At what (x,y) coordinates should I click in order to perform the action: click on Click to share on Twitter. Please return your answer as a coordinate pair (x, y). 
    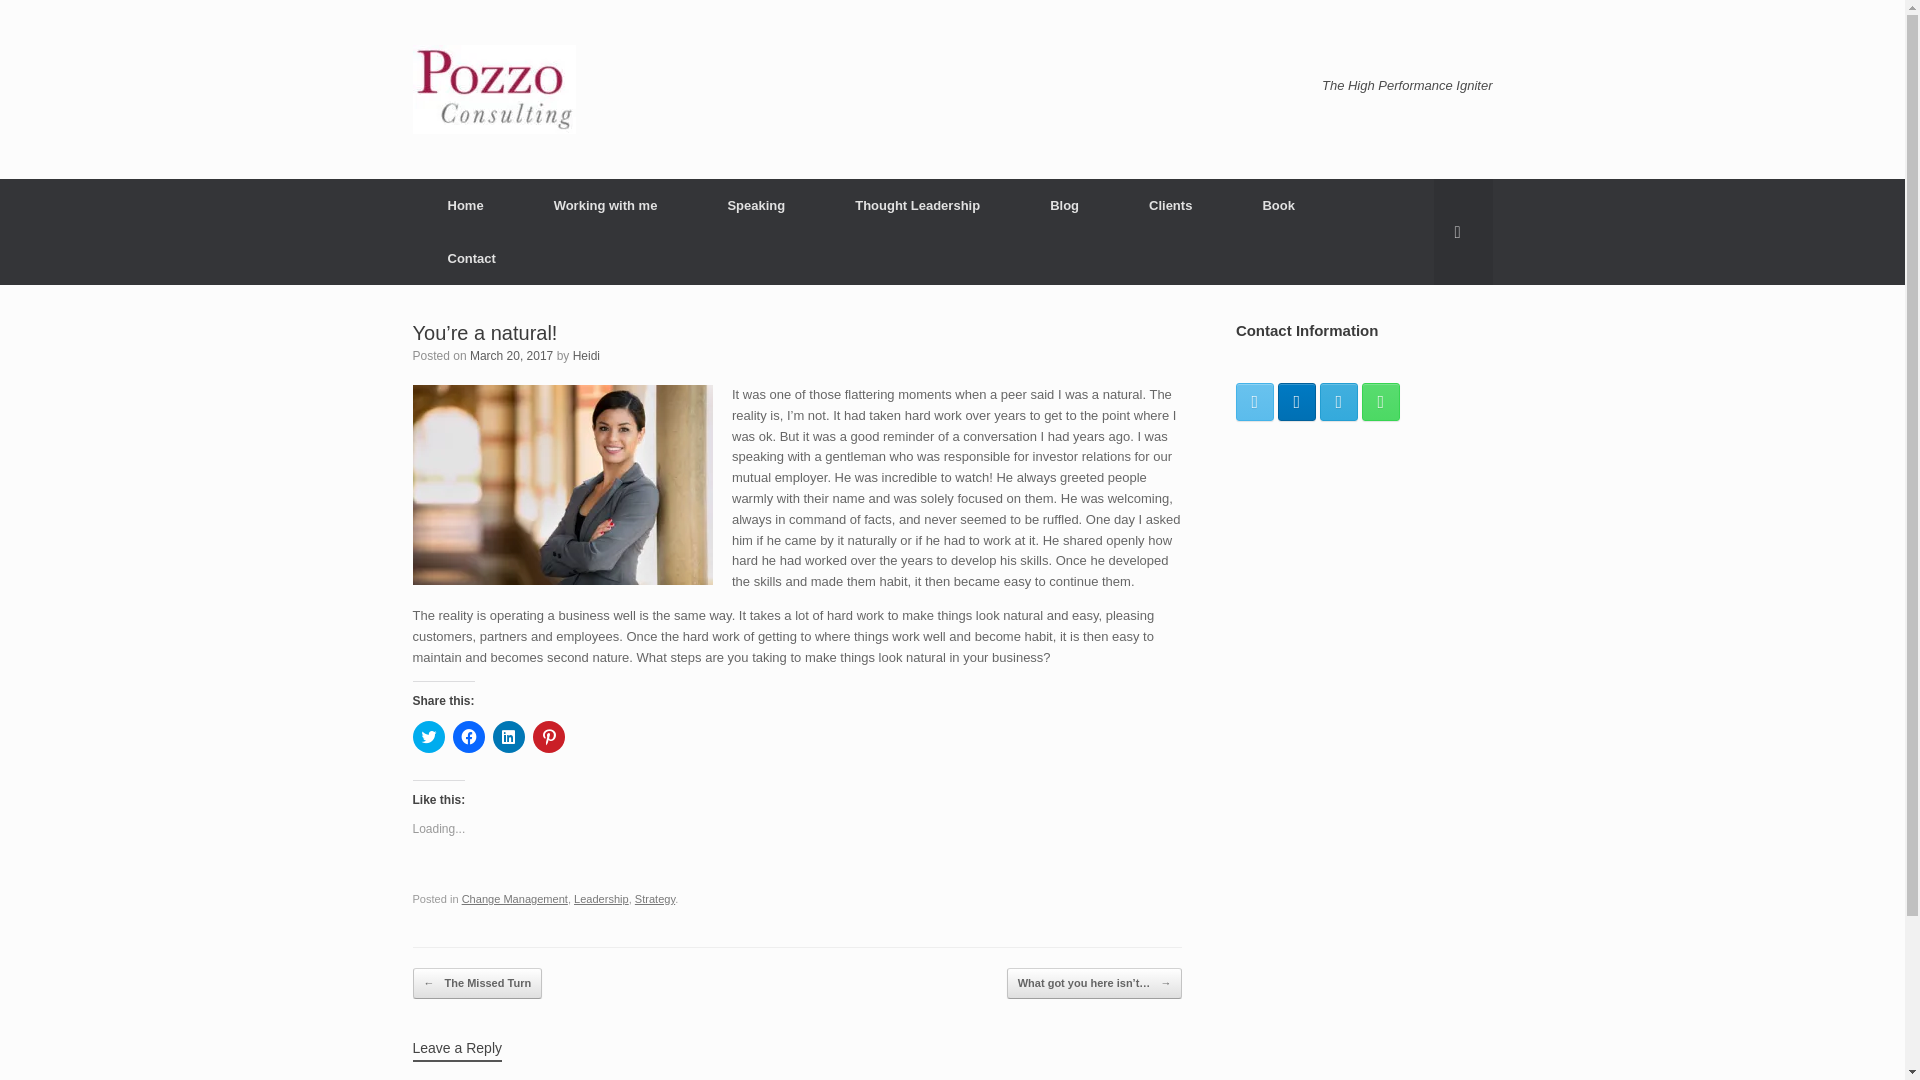
    Looking at the image, I should click on (428, 736).